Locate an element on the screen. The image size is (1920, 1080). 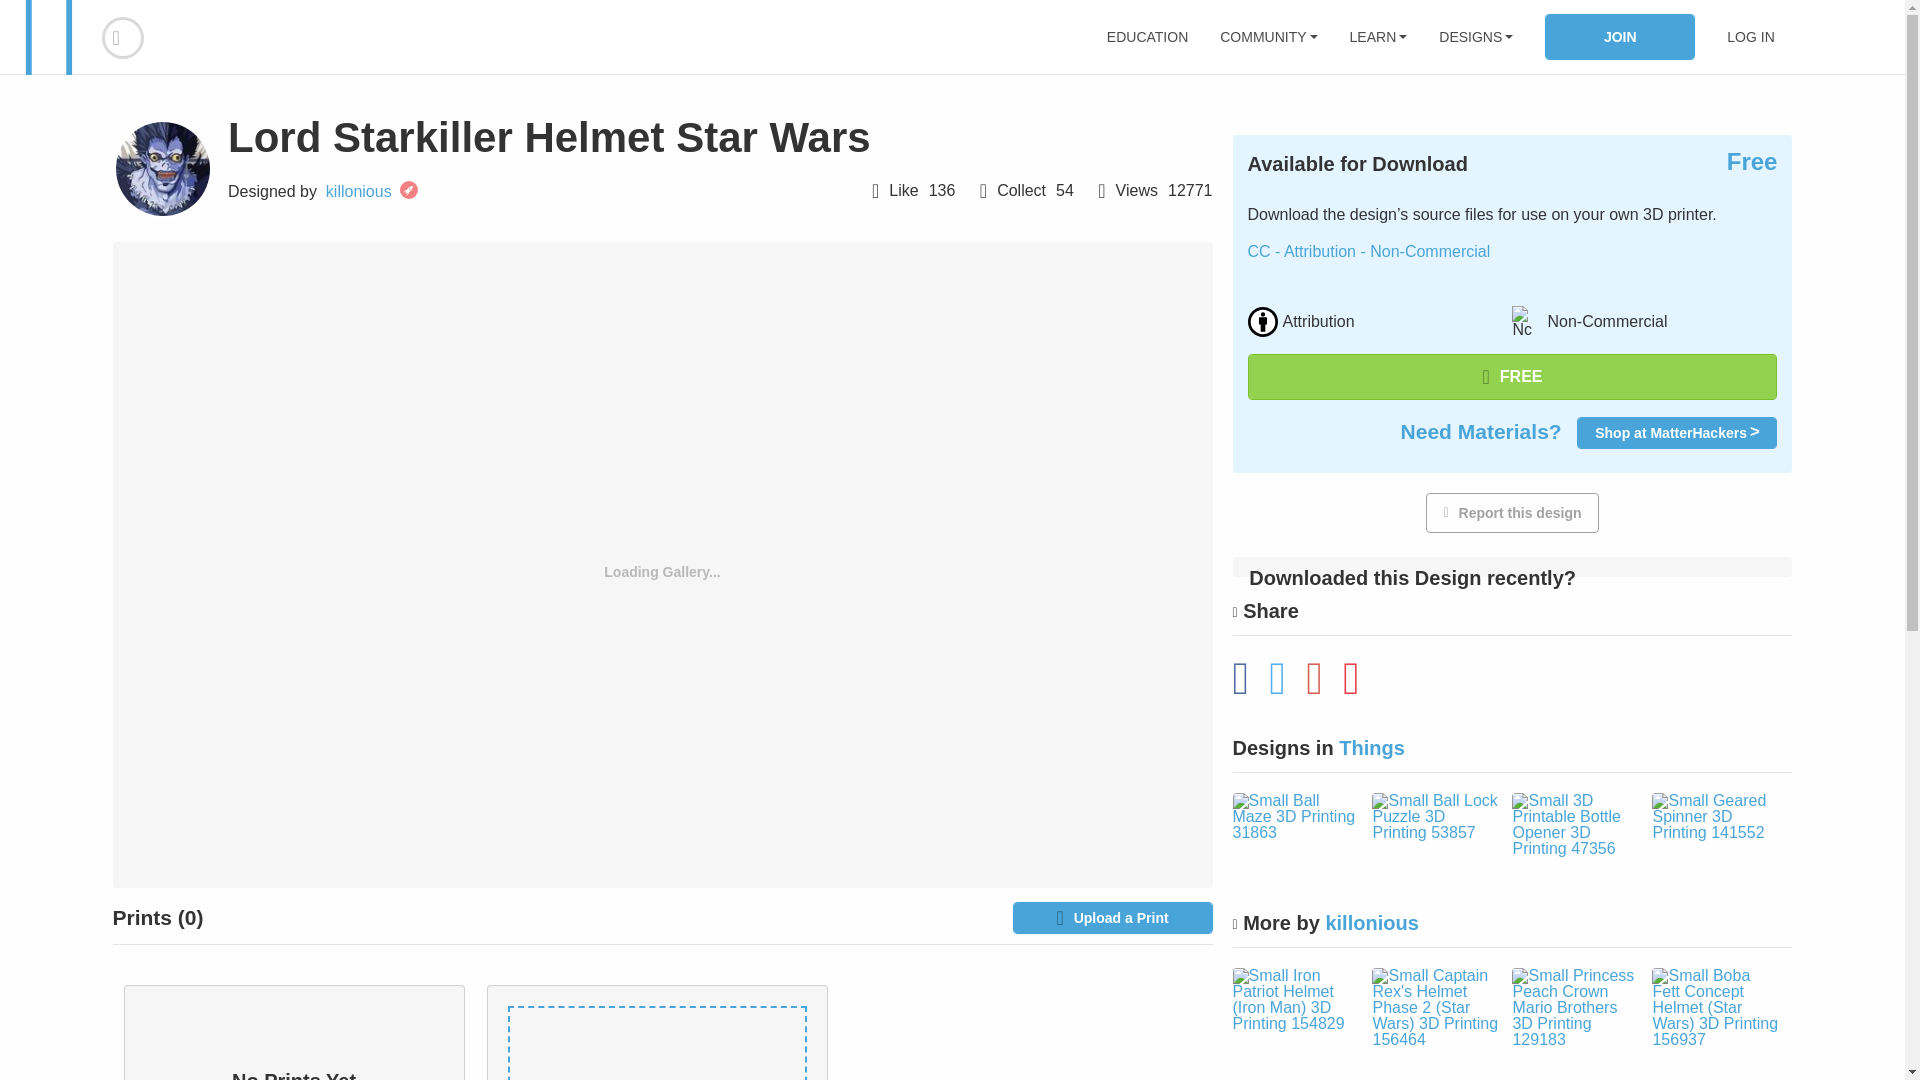
COMMUNITY is located at coordinates (1268, 37).